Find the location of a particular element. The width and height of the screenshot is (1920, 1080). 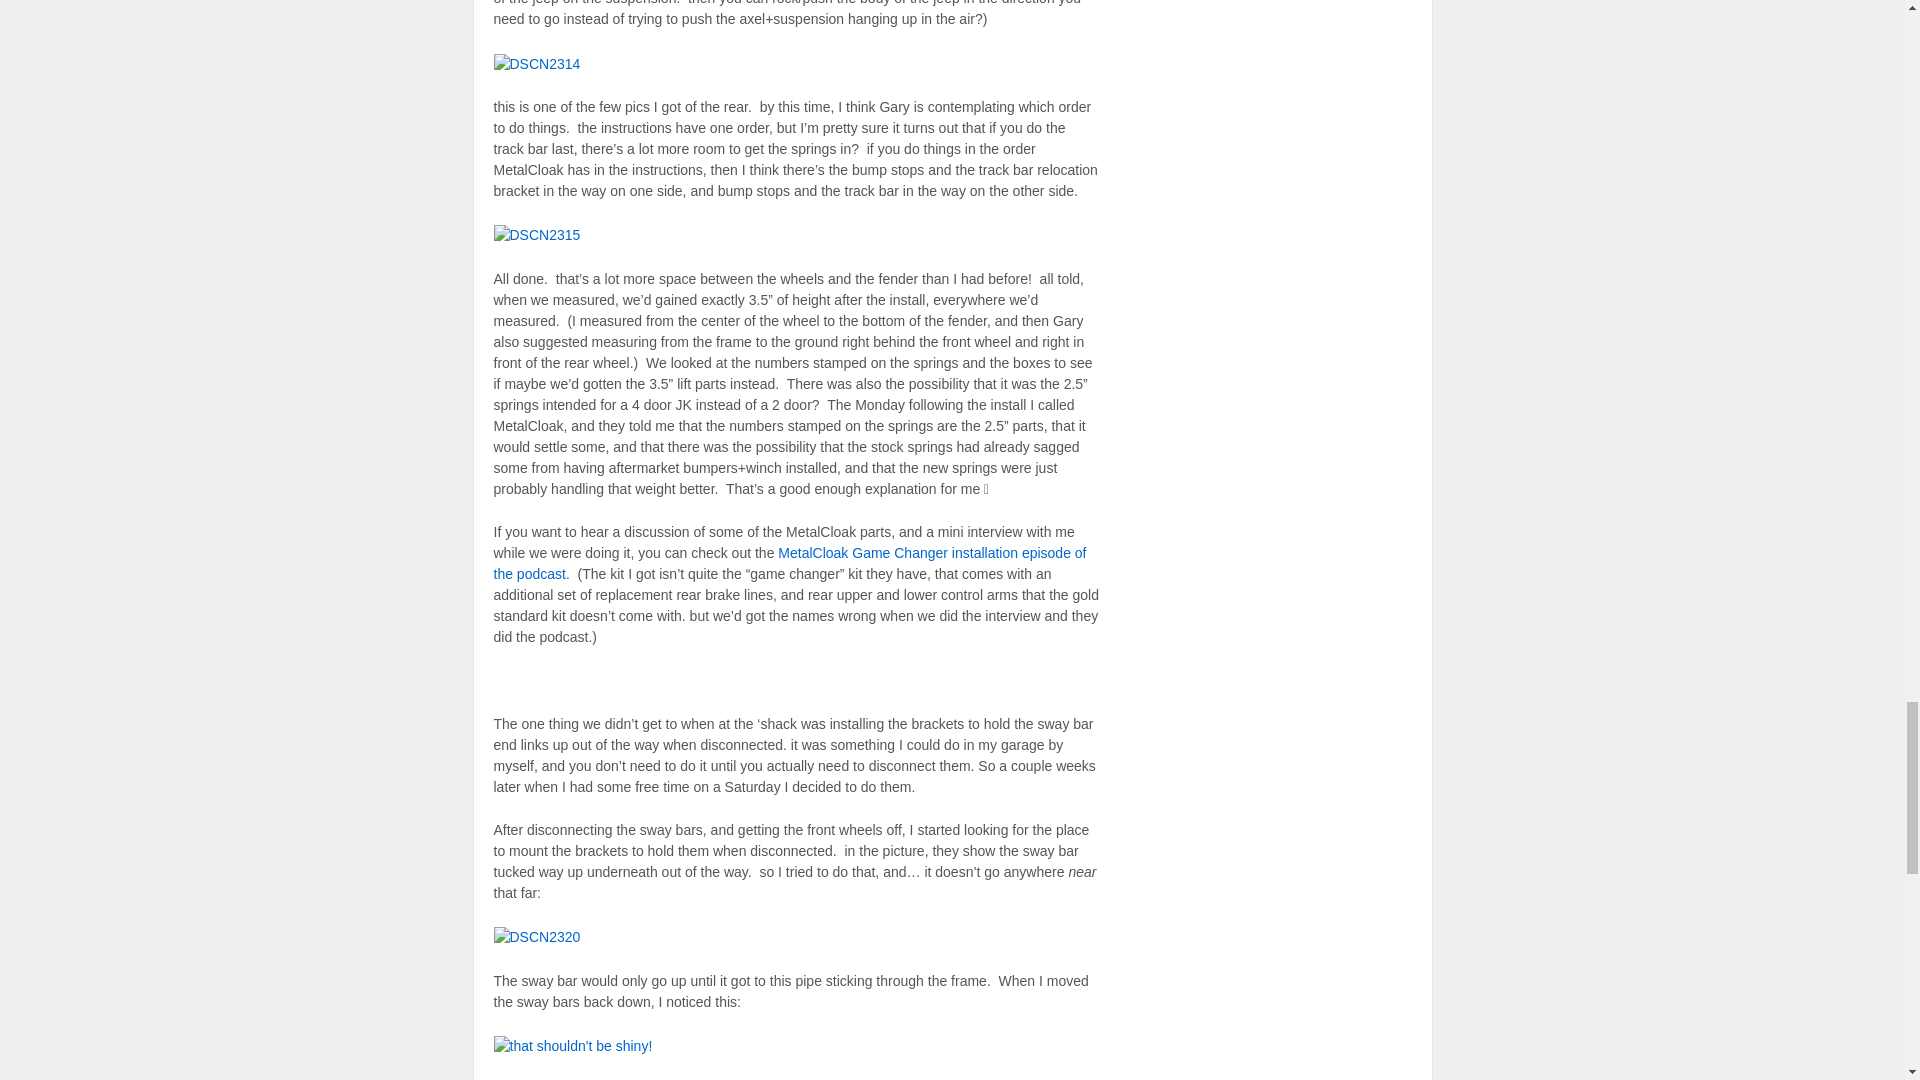

that shouldn't be shiny! is located at coordinates (572, 1044).